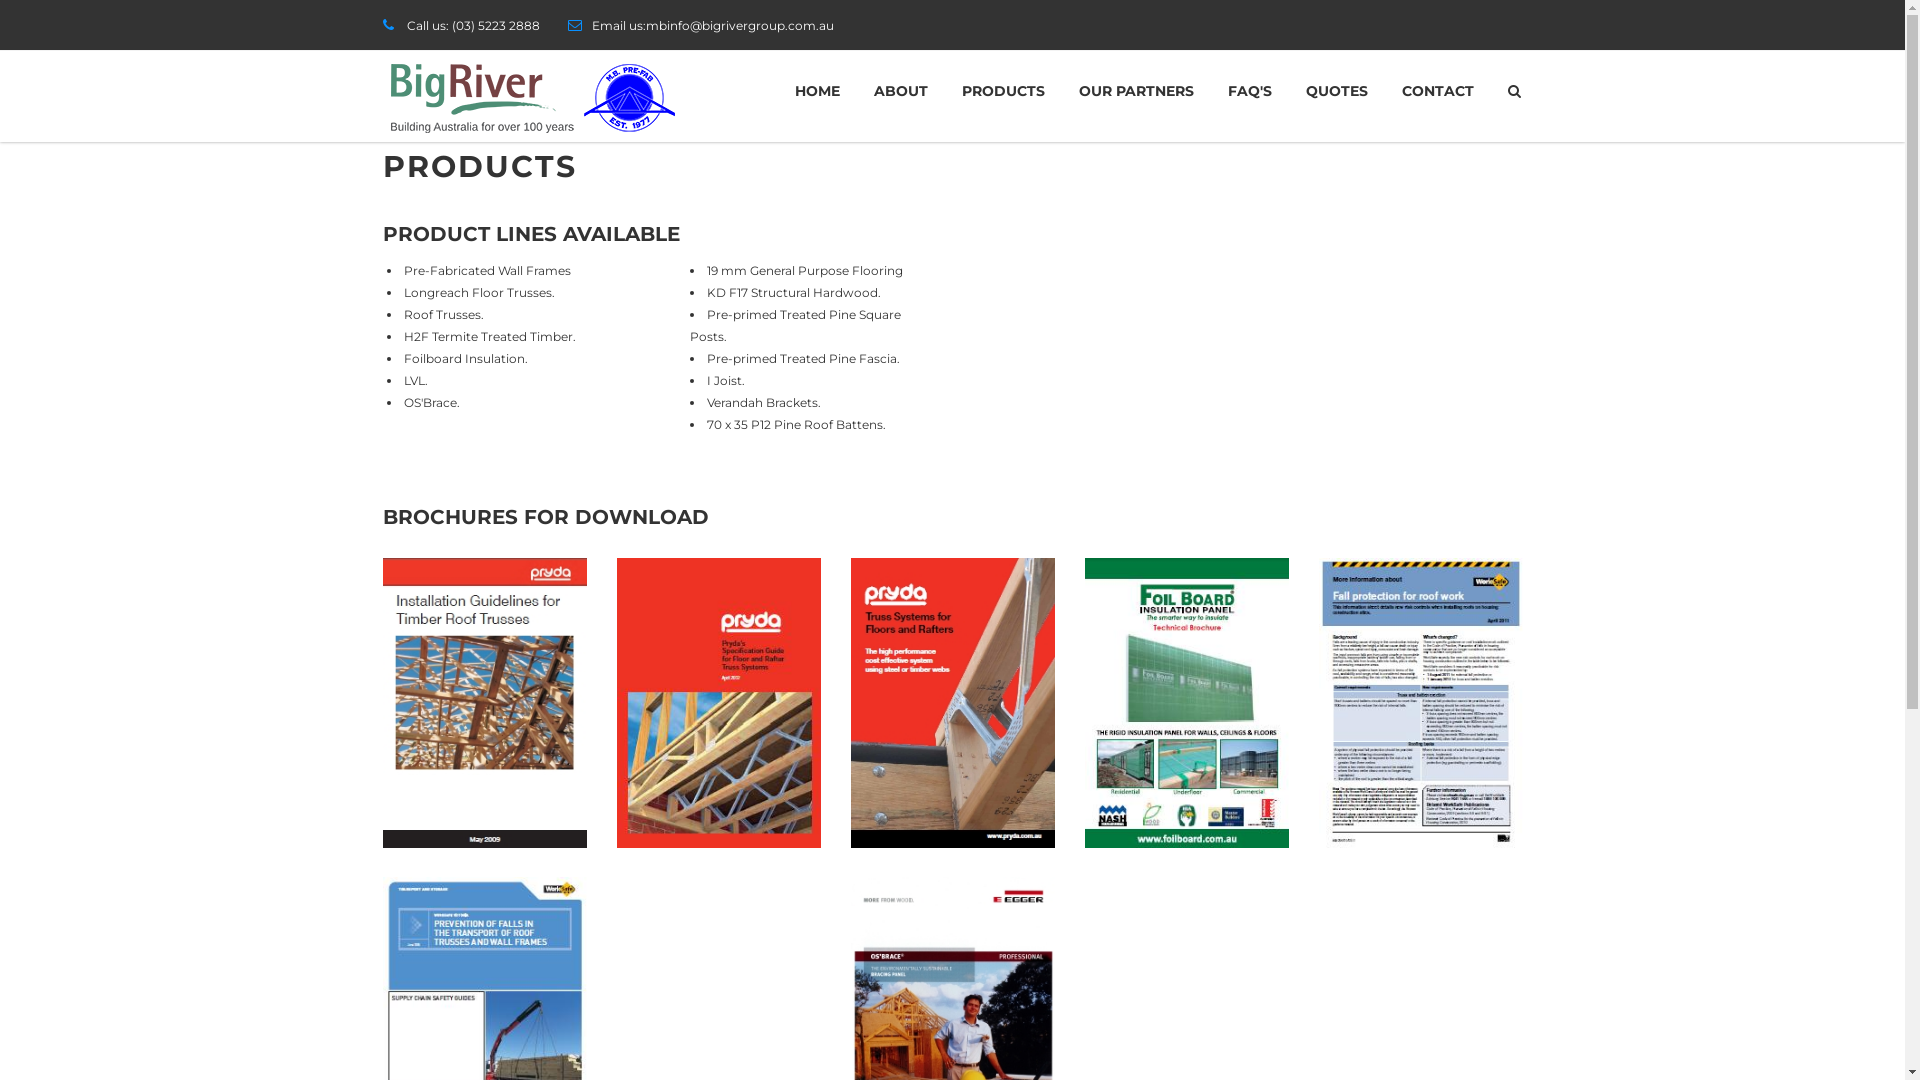  What do you see at coordinates (818, 91) in the screenshot?
I see `HOME` at bounding box center [818, 91].